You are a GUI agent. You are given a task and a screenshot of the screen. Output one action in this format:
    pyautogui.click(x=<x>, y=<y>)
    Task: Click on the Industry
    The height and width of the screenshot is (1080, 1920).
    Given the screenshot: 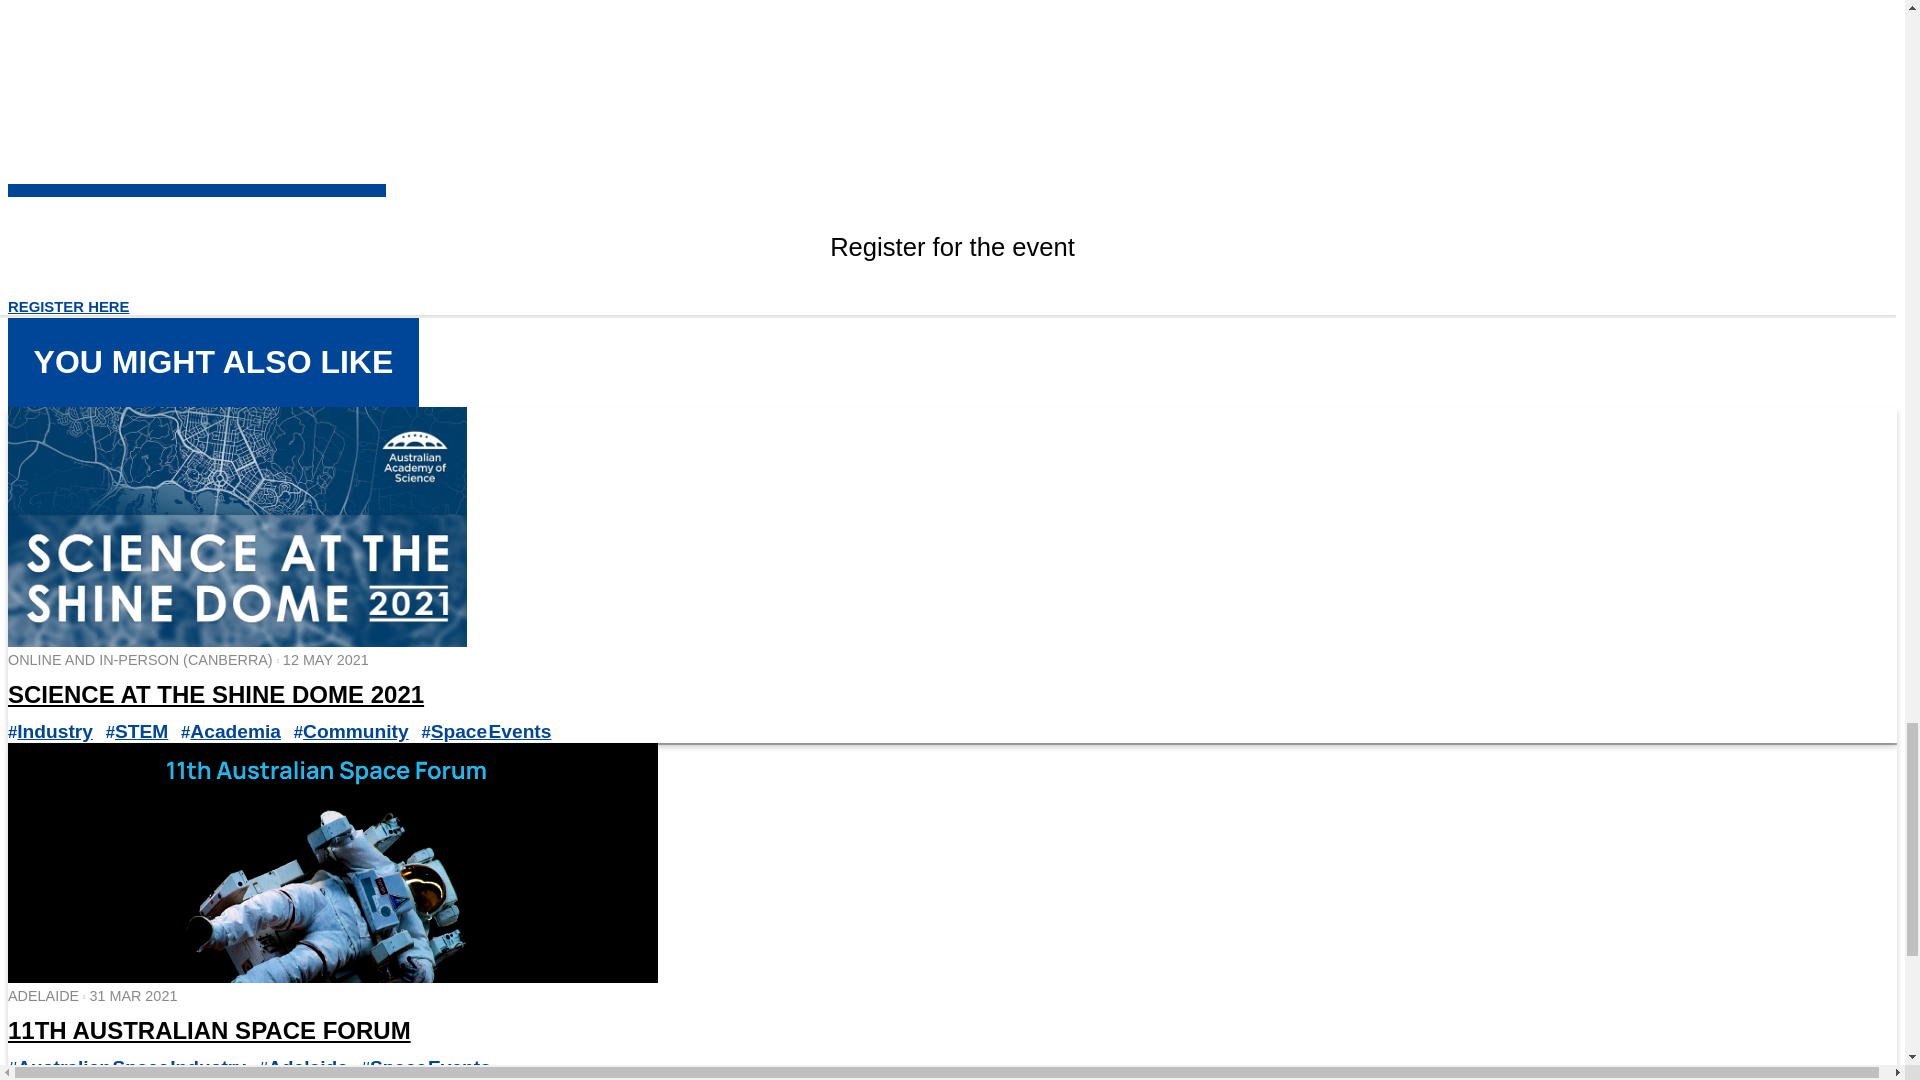 What is the action you would take?
    pyautogui.click(x=54, y=731)
    